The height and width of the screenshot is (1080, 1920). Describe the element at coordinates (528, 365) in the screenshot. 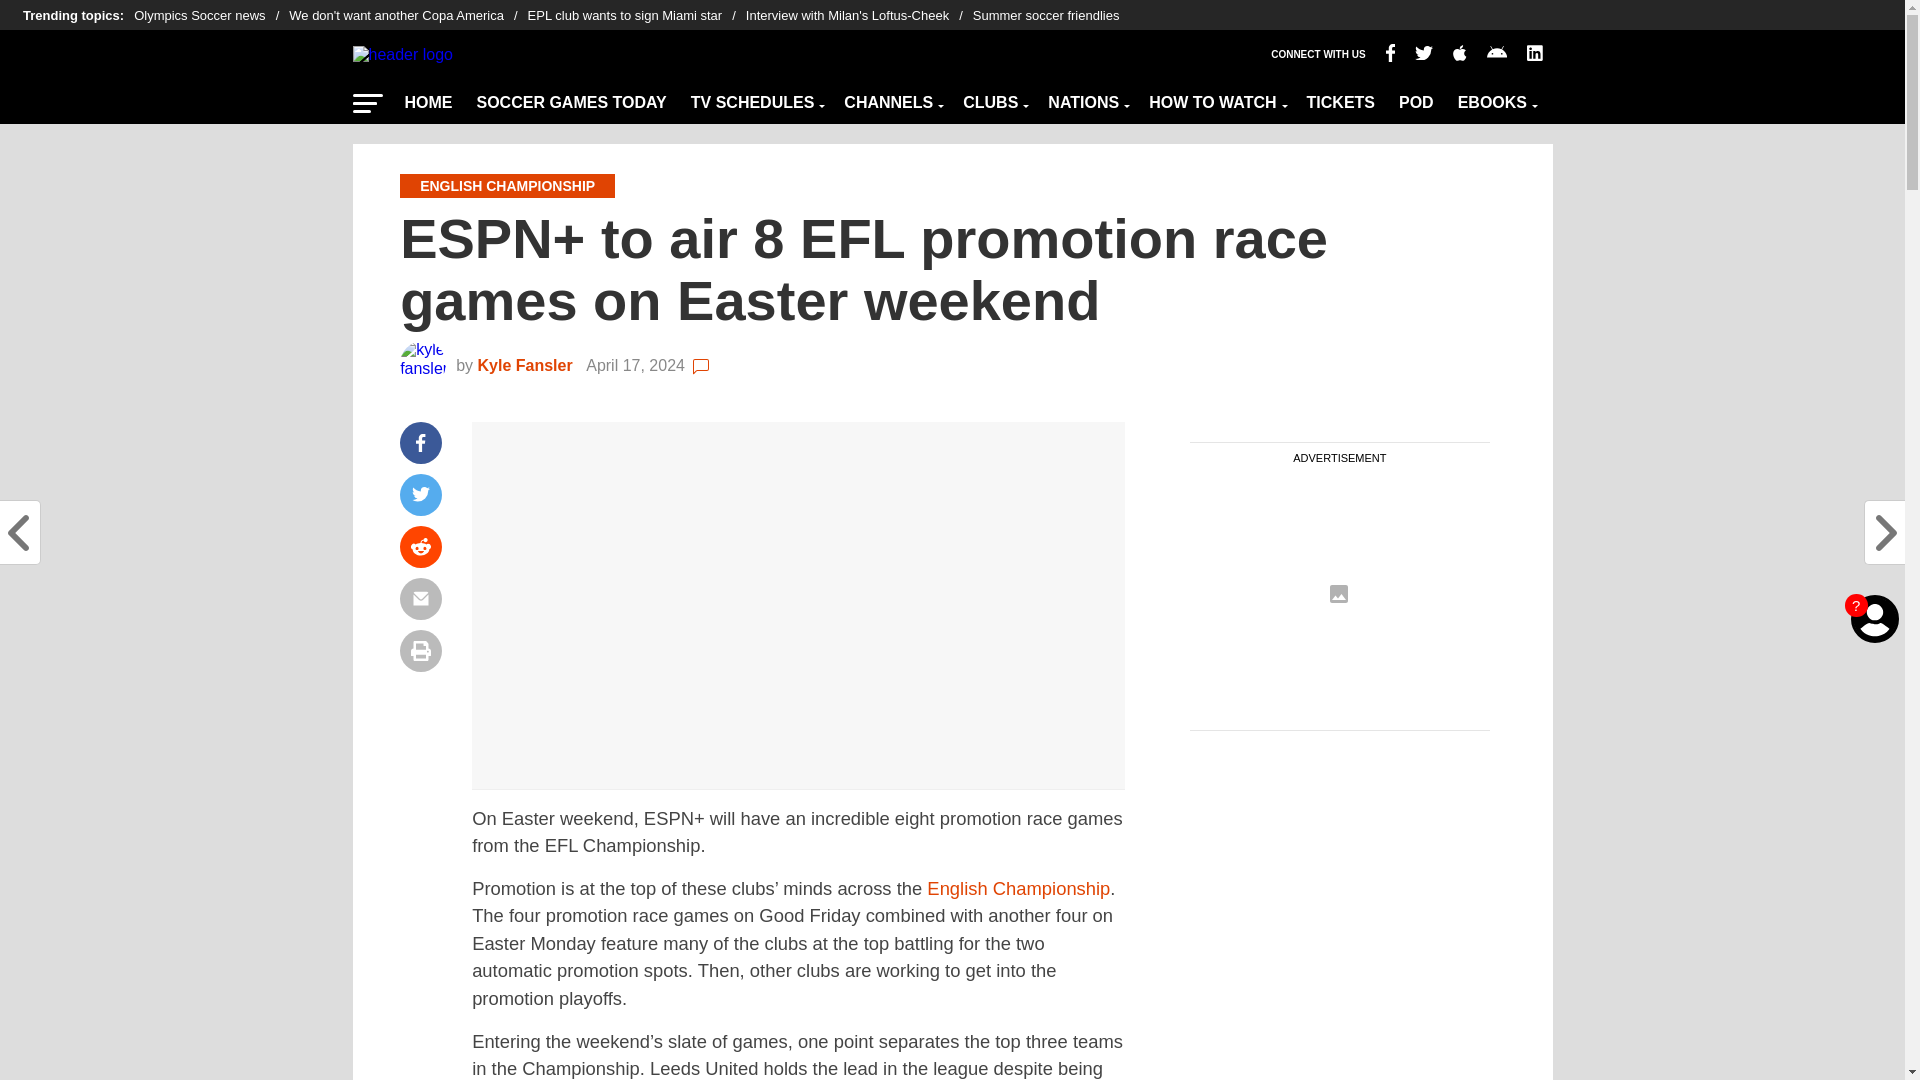

I see `Kyle Fansler` at that location.